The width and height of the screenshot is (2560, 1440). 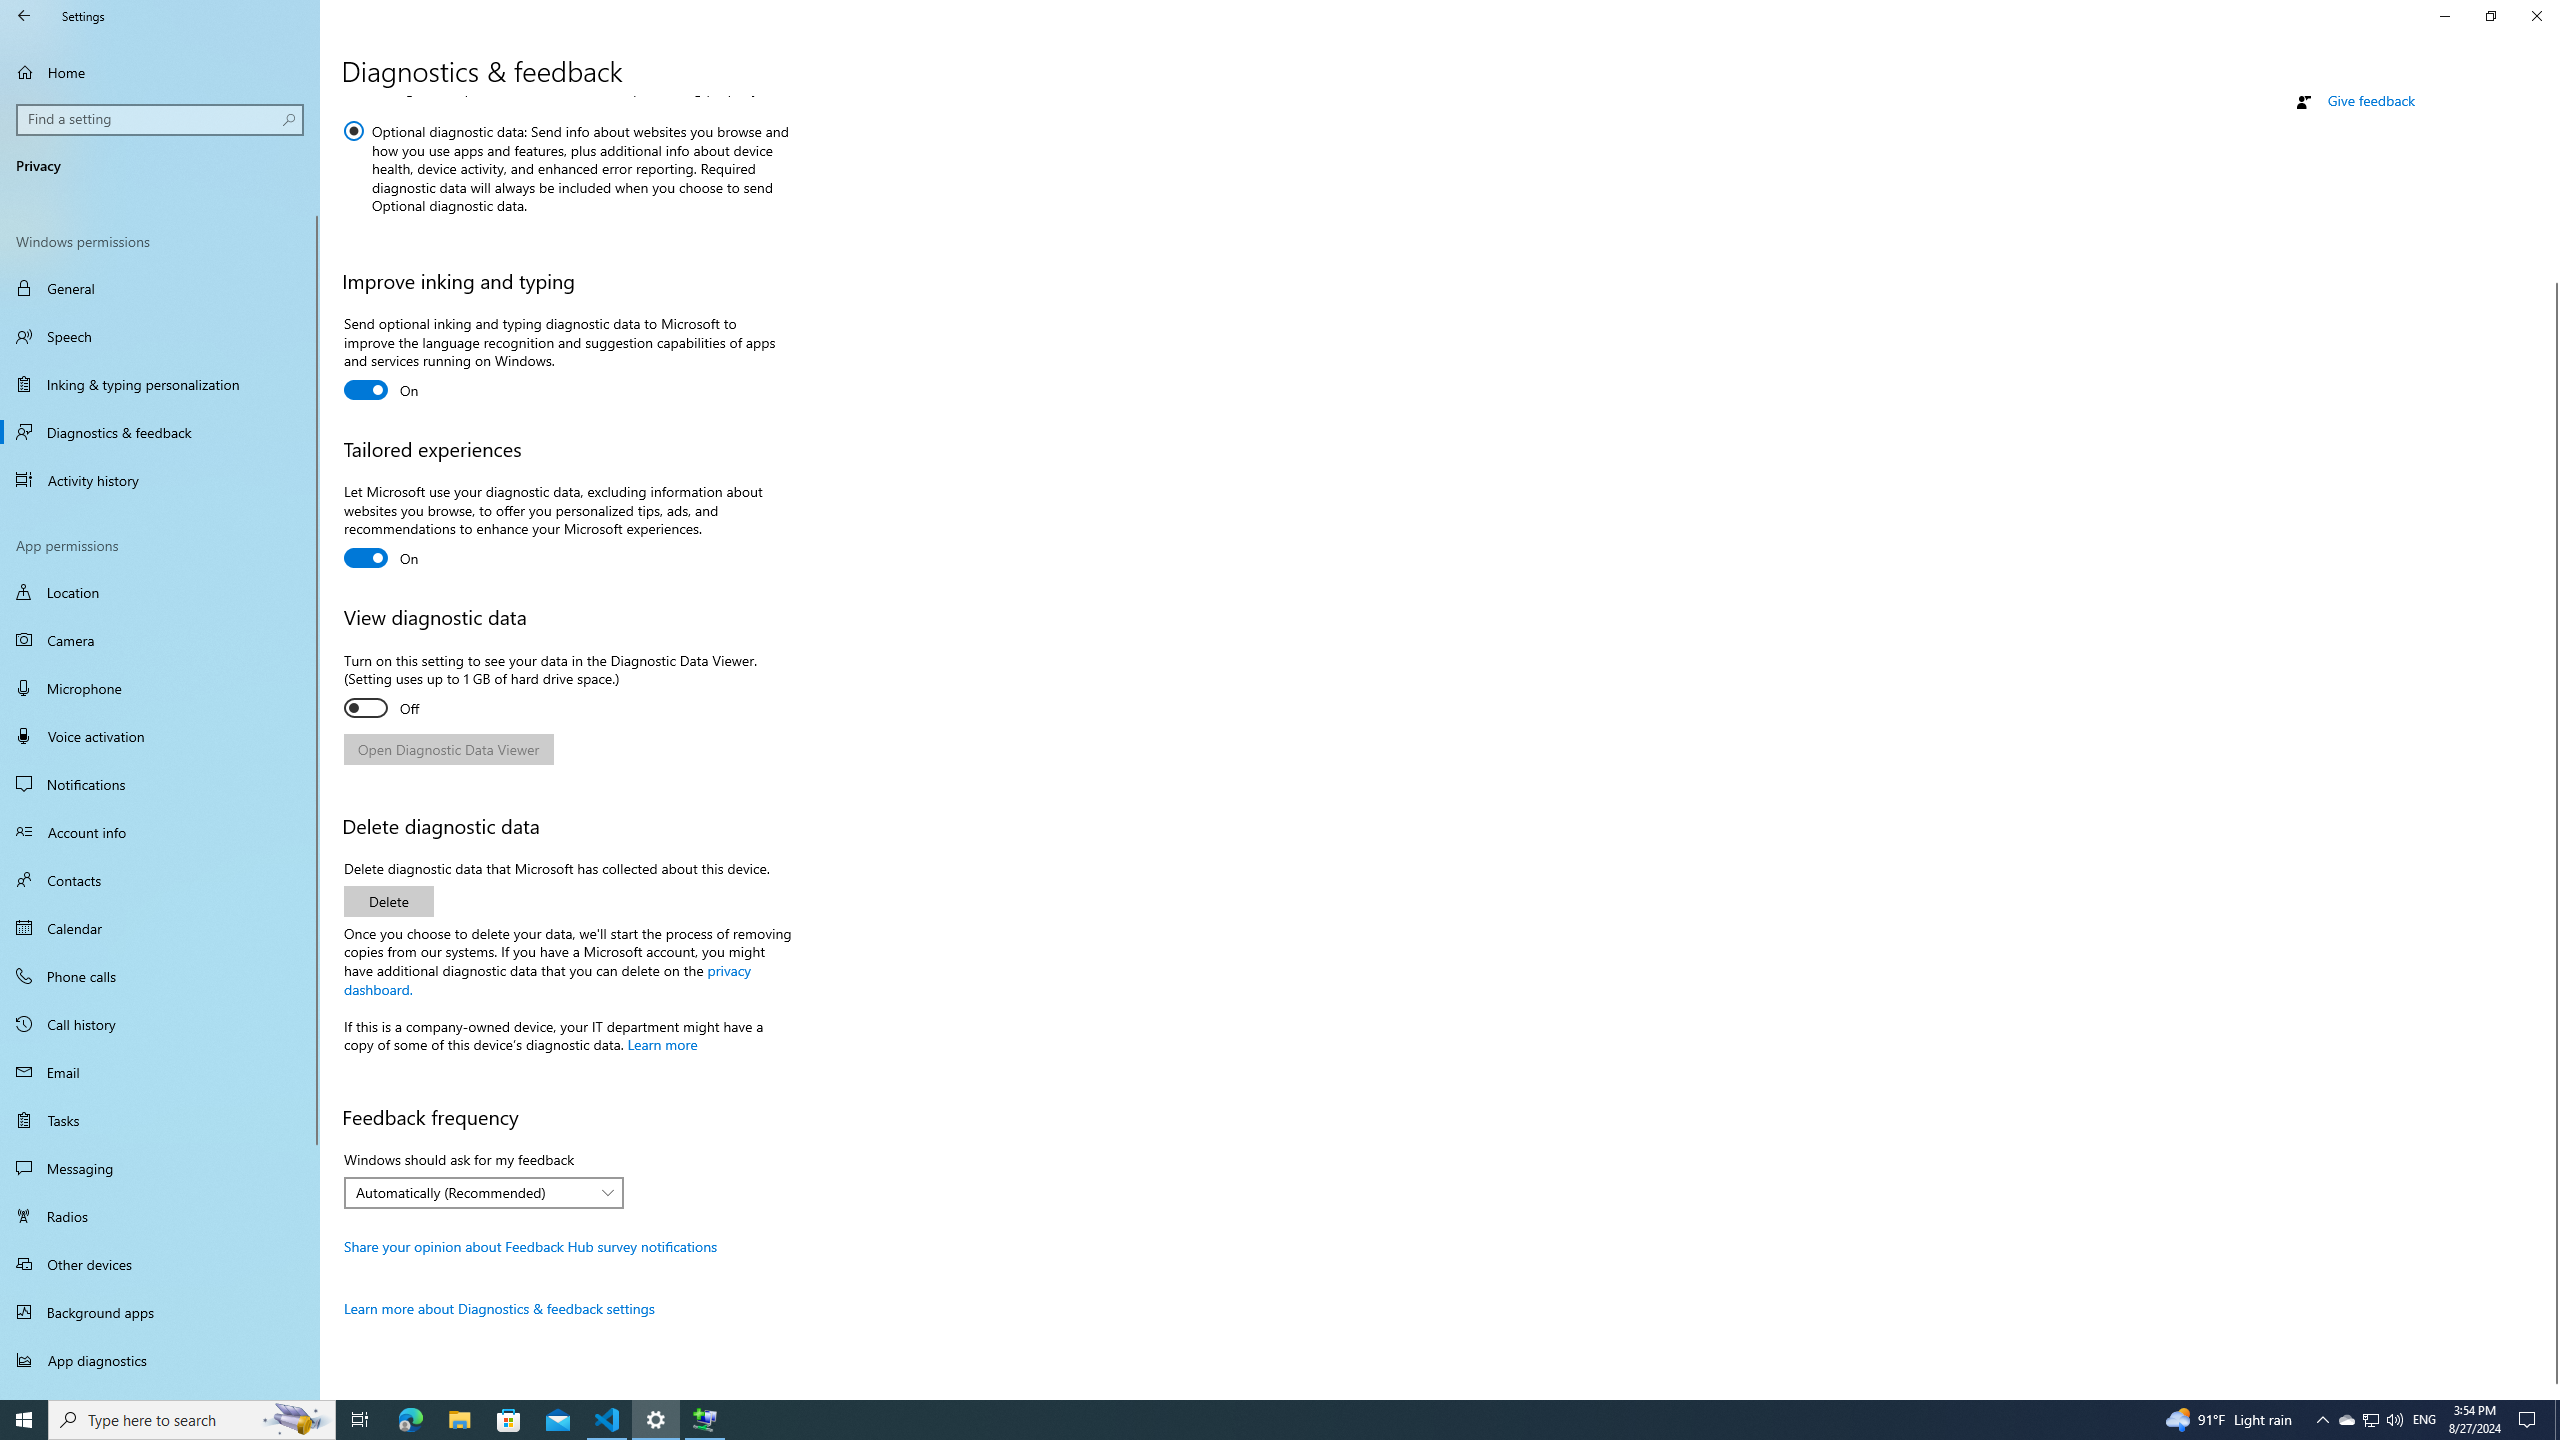 I want to click on Extensible Wizards Host Process - 1 running window, so click(x=704, y=1420).